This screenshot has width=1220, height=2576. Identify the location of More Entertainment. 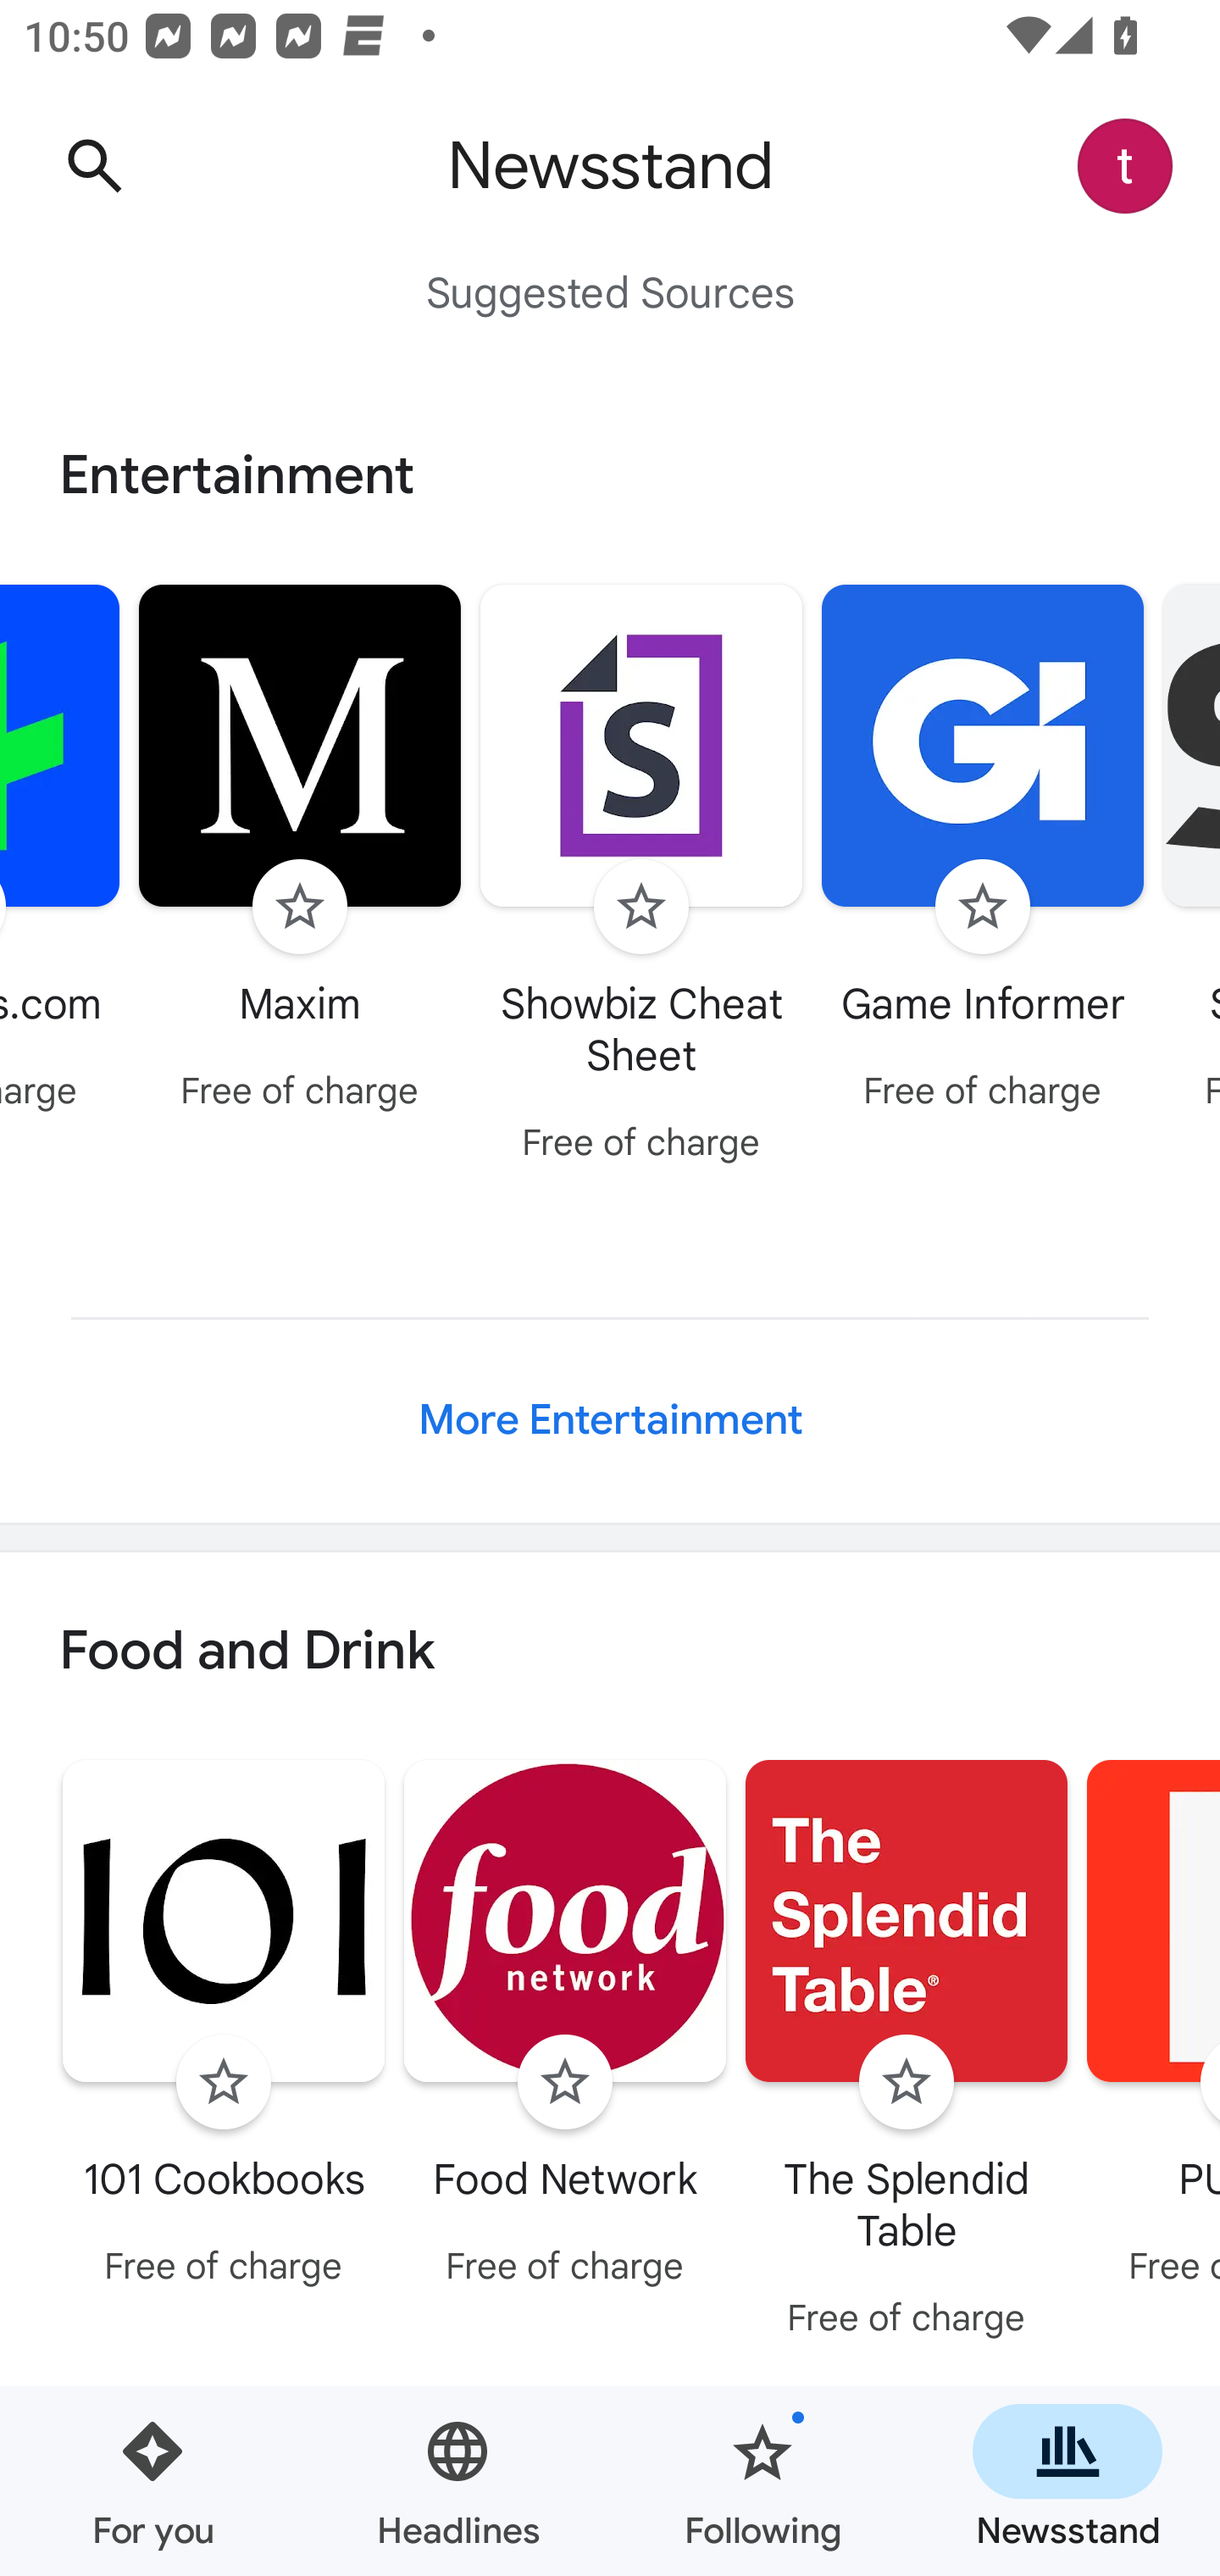
(610, 1420).